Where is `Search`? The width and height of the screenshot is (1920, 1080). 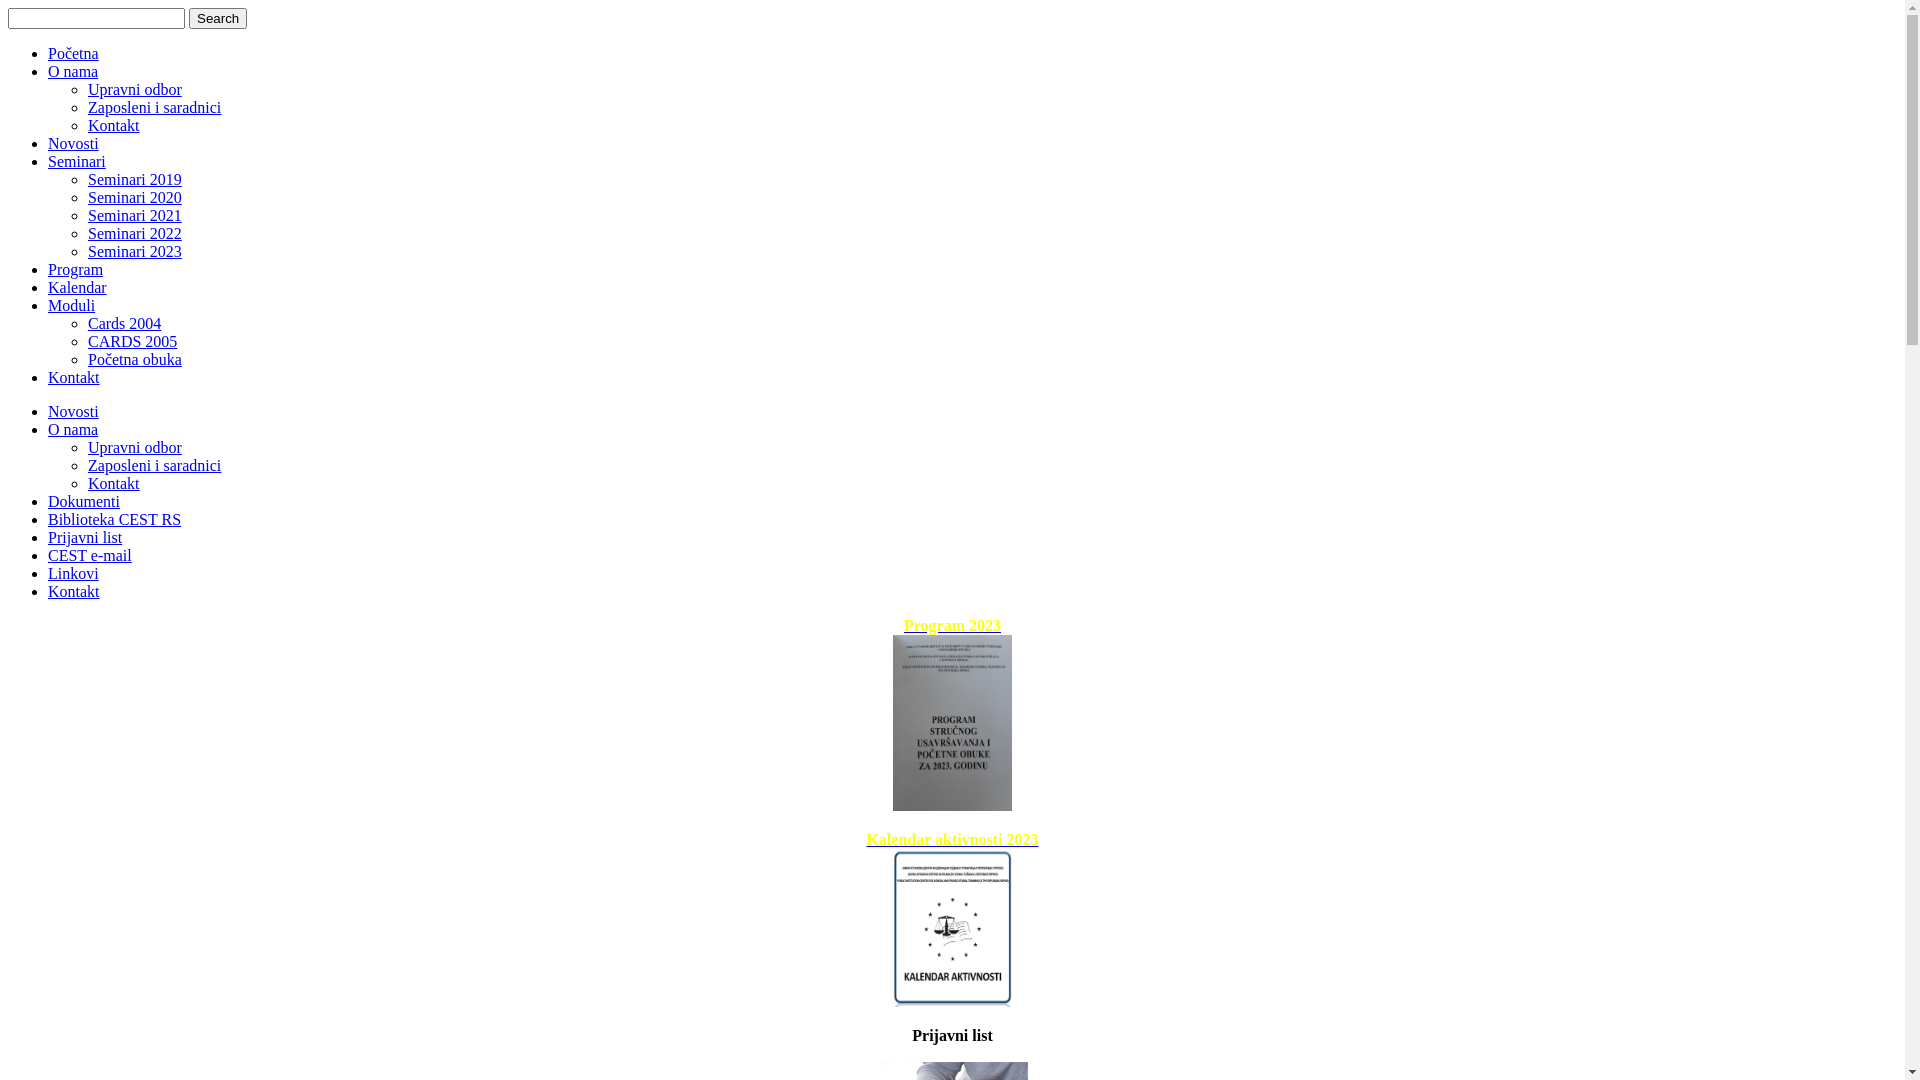 Search is located at coordinates (218, 18).